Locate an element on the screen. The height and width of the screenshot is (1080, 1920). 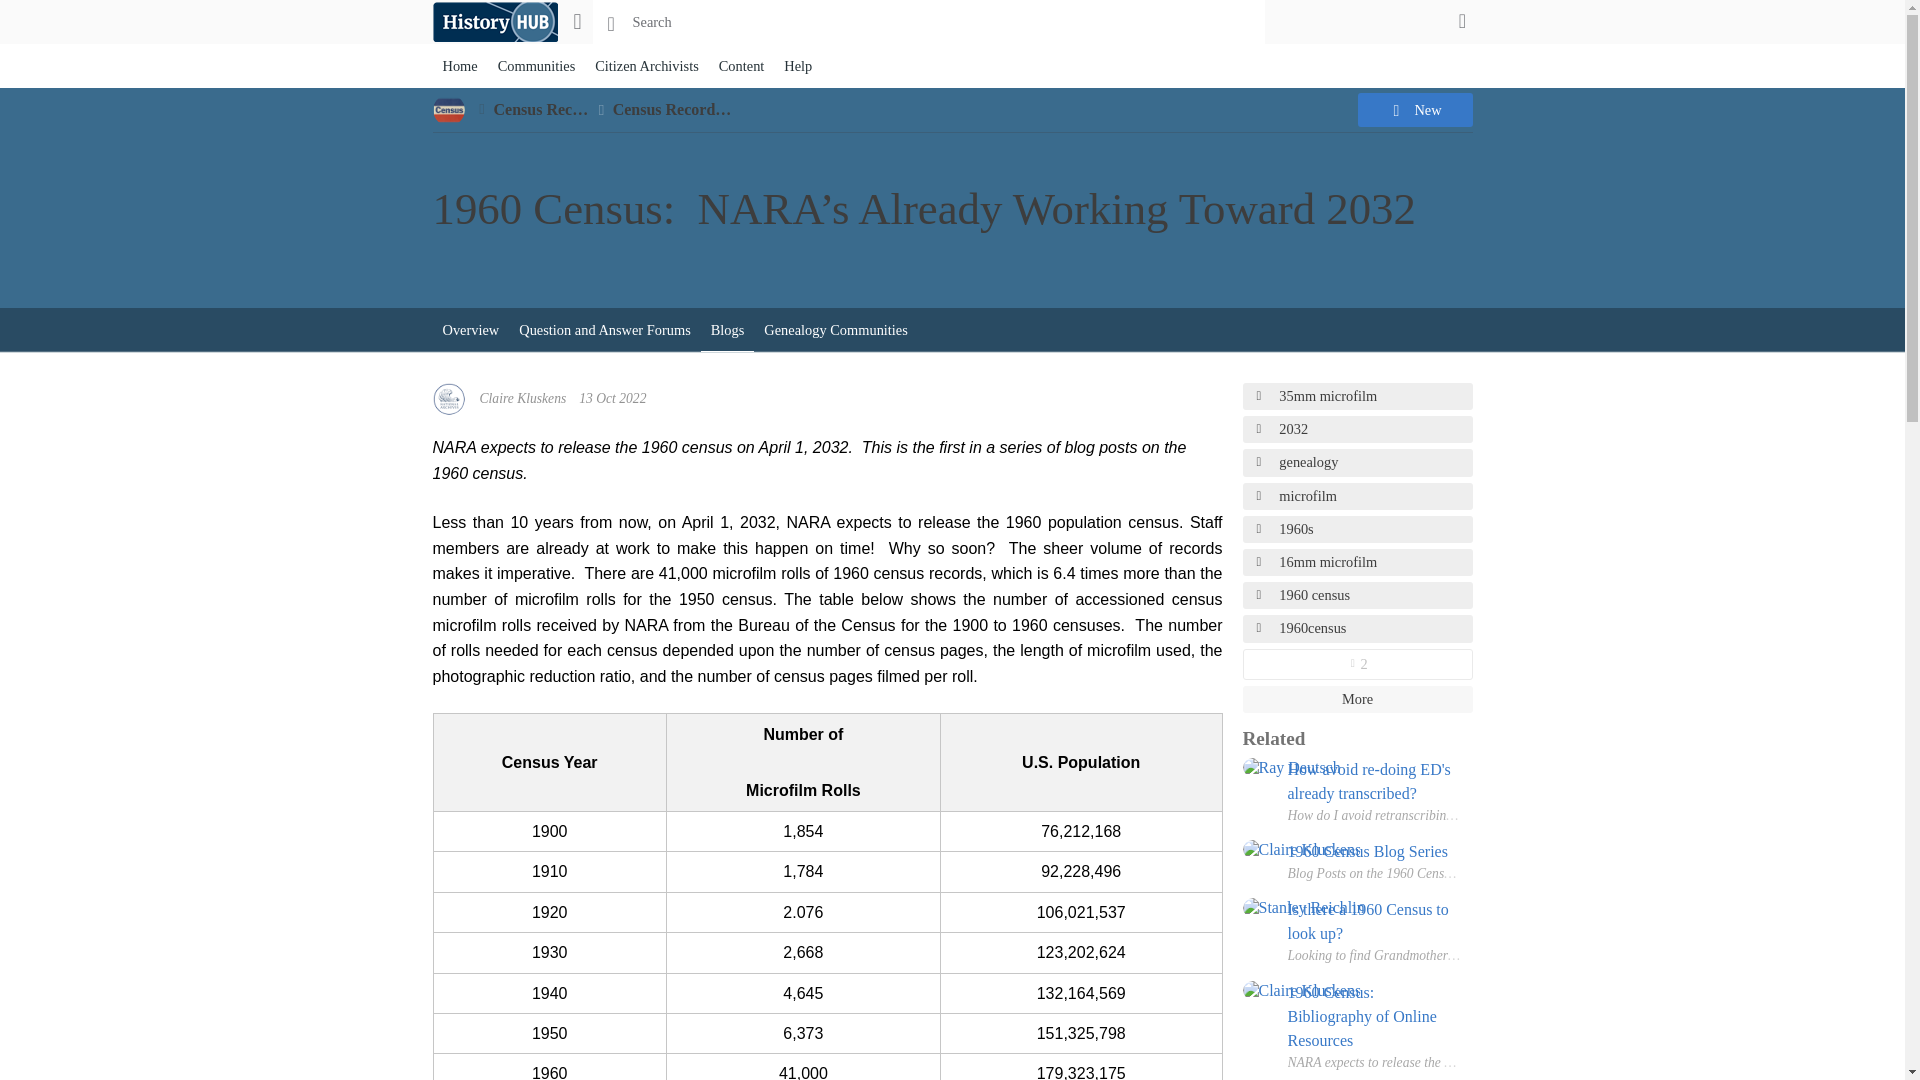
Question and Answer Forums is located at coordinates (604, 330).